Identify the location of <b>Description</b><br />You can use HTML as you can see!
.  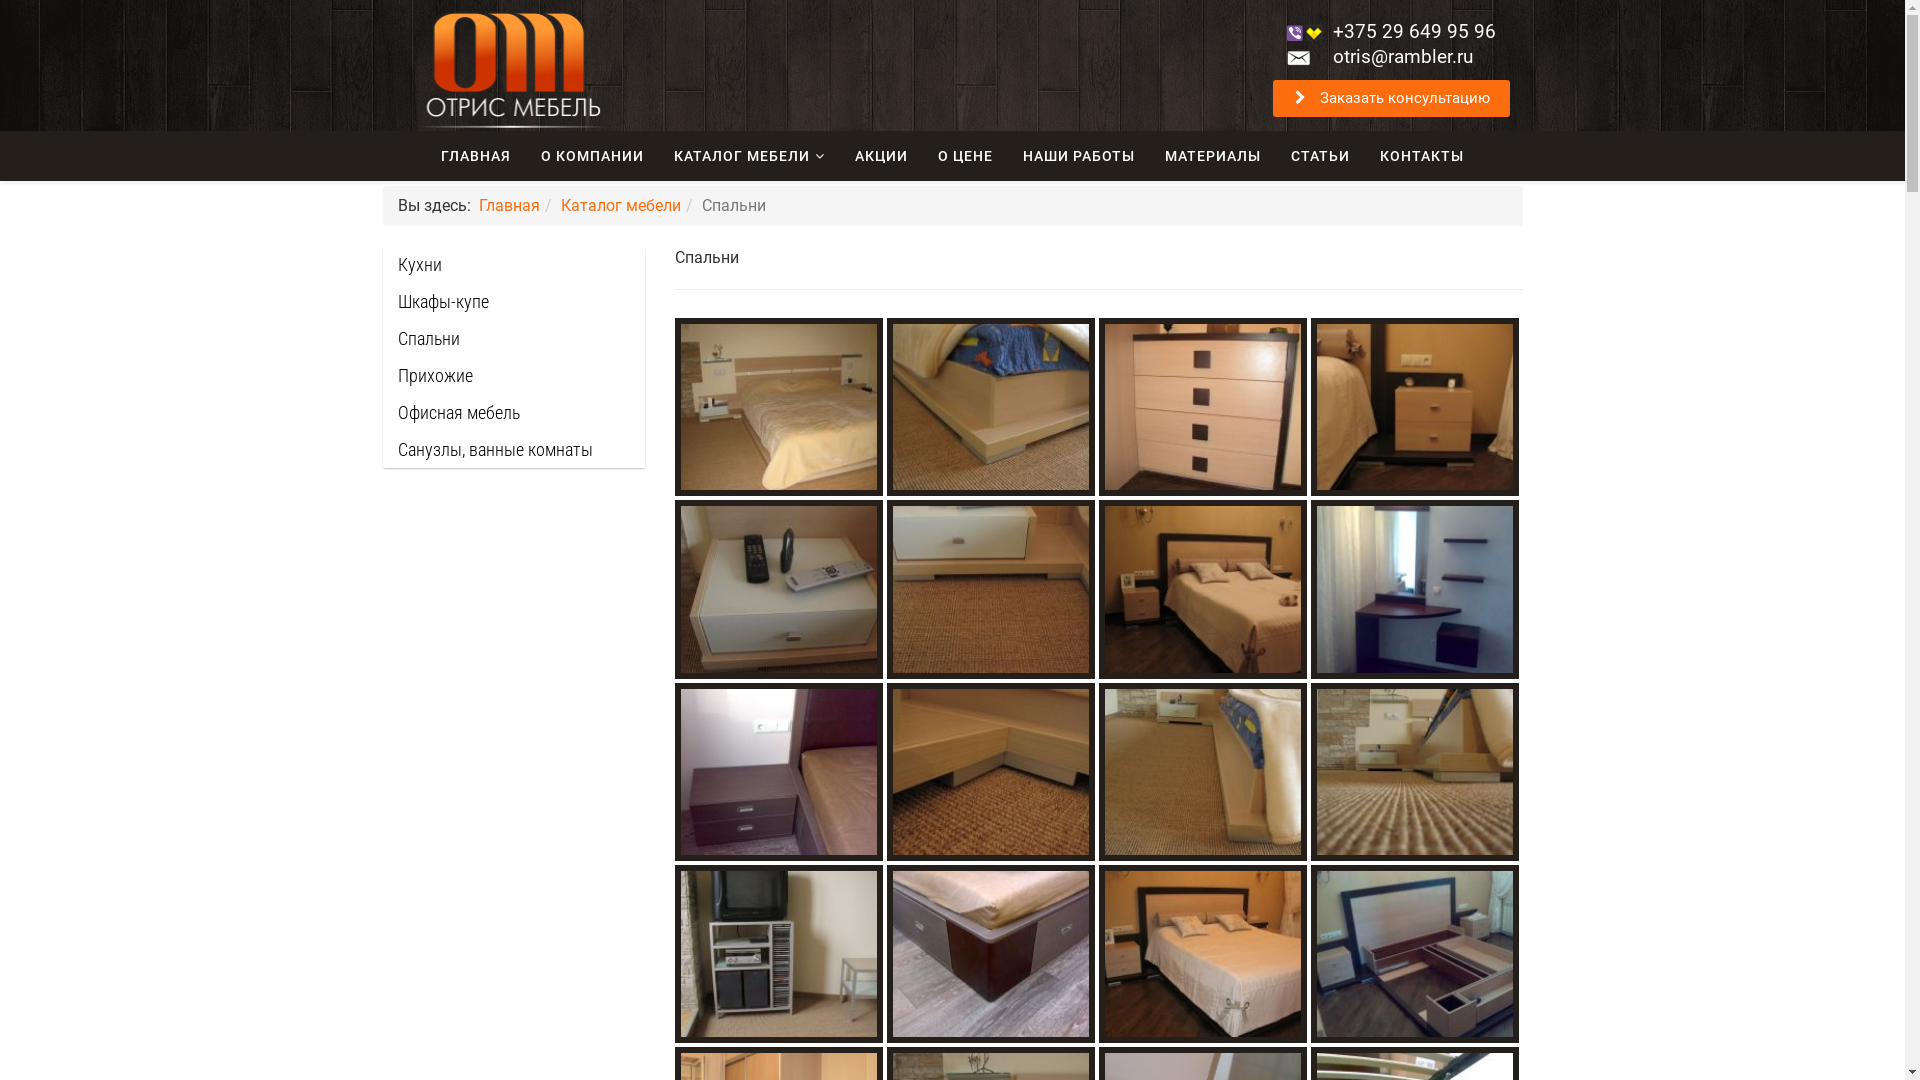
(991, 407).